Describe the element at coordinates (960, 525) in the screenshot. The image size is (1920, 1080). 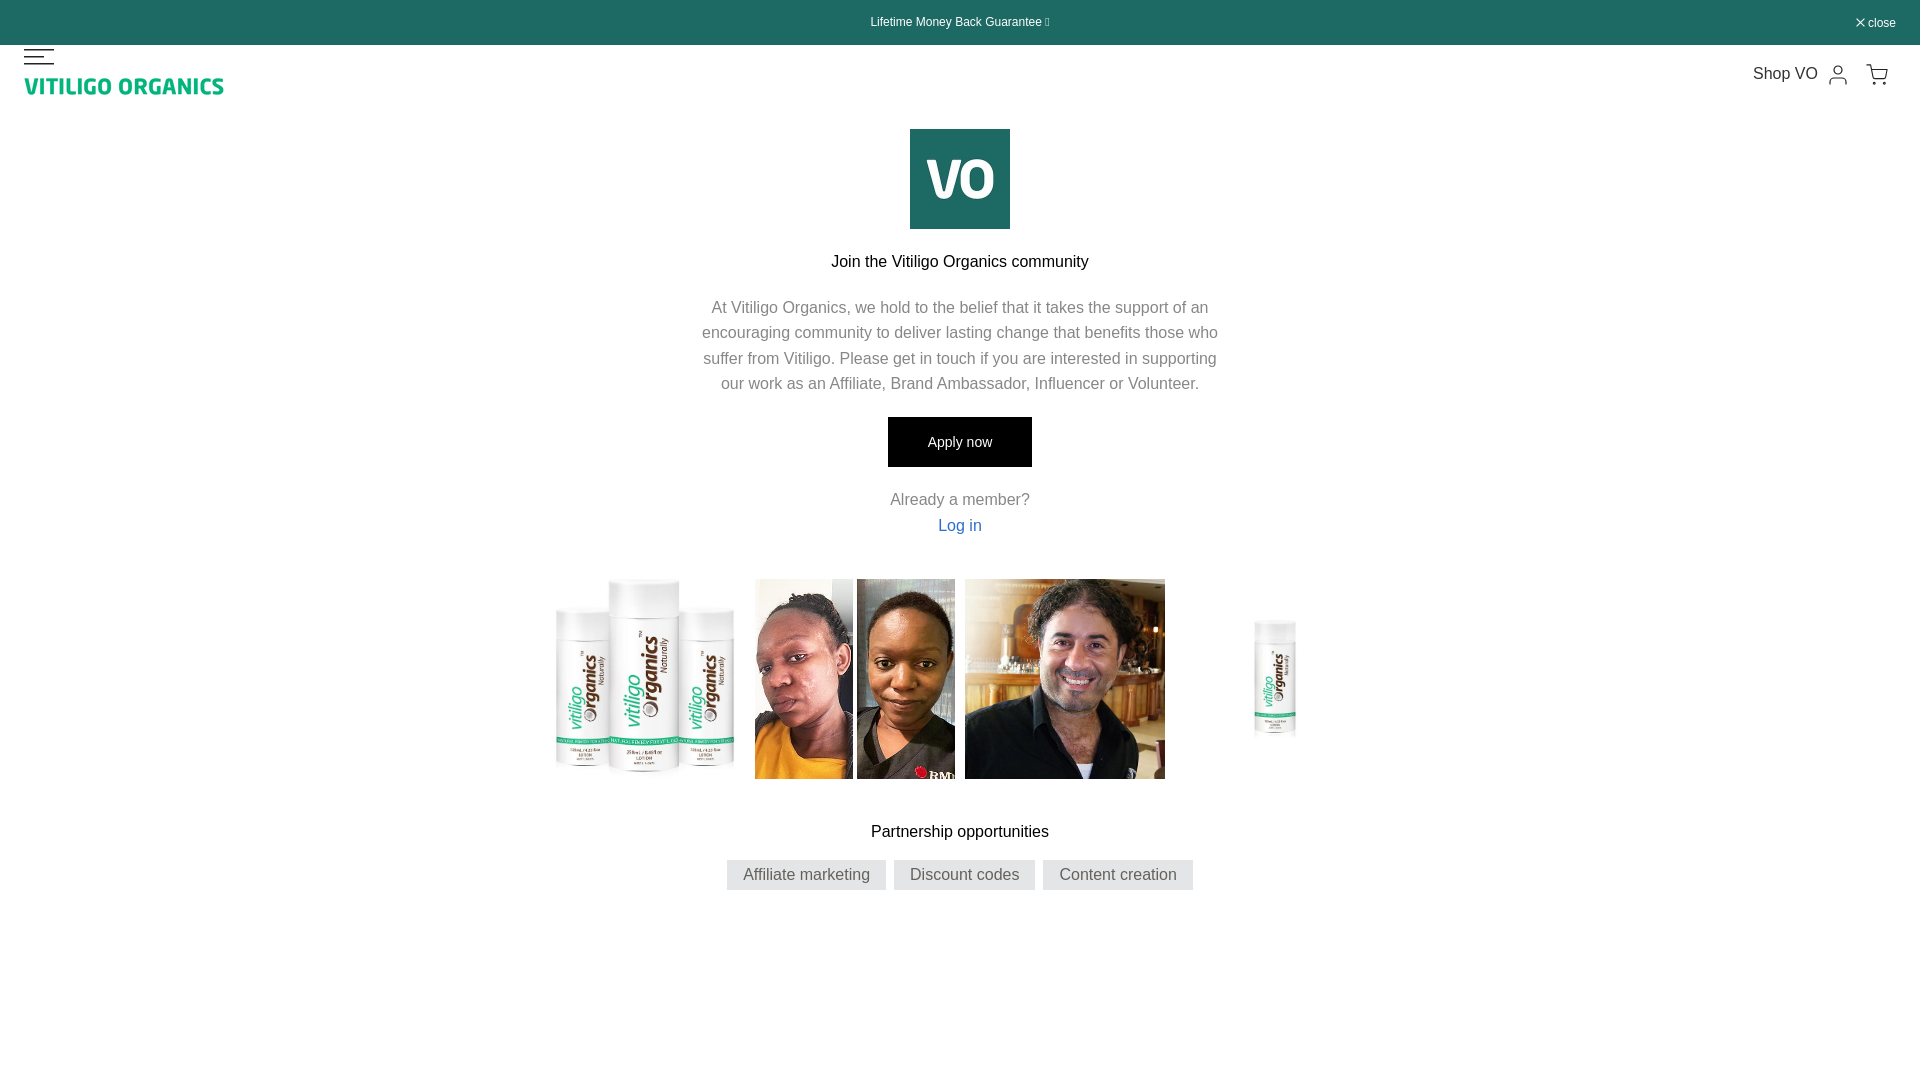
I see `Log in` at that location.